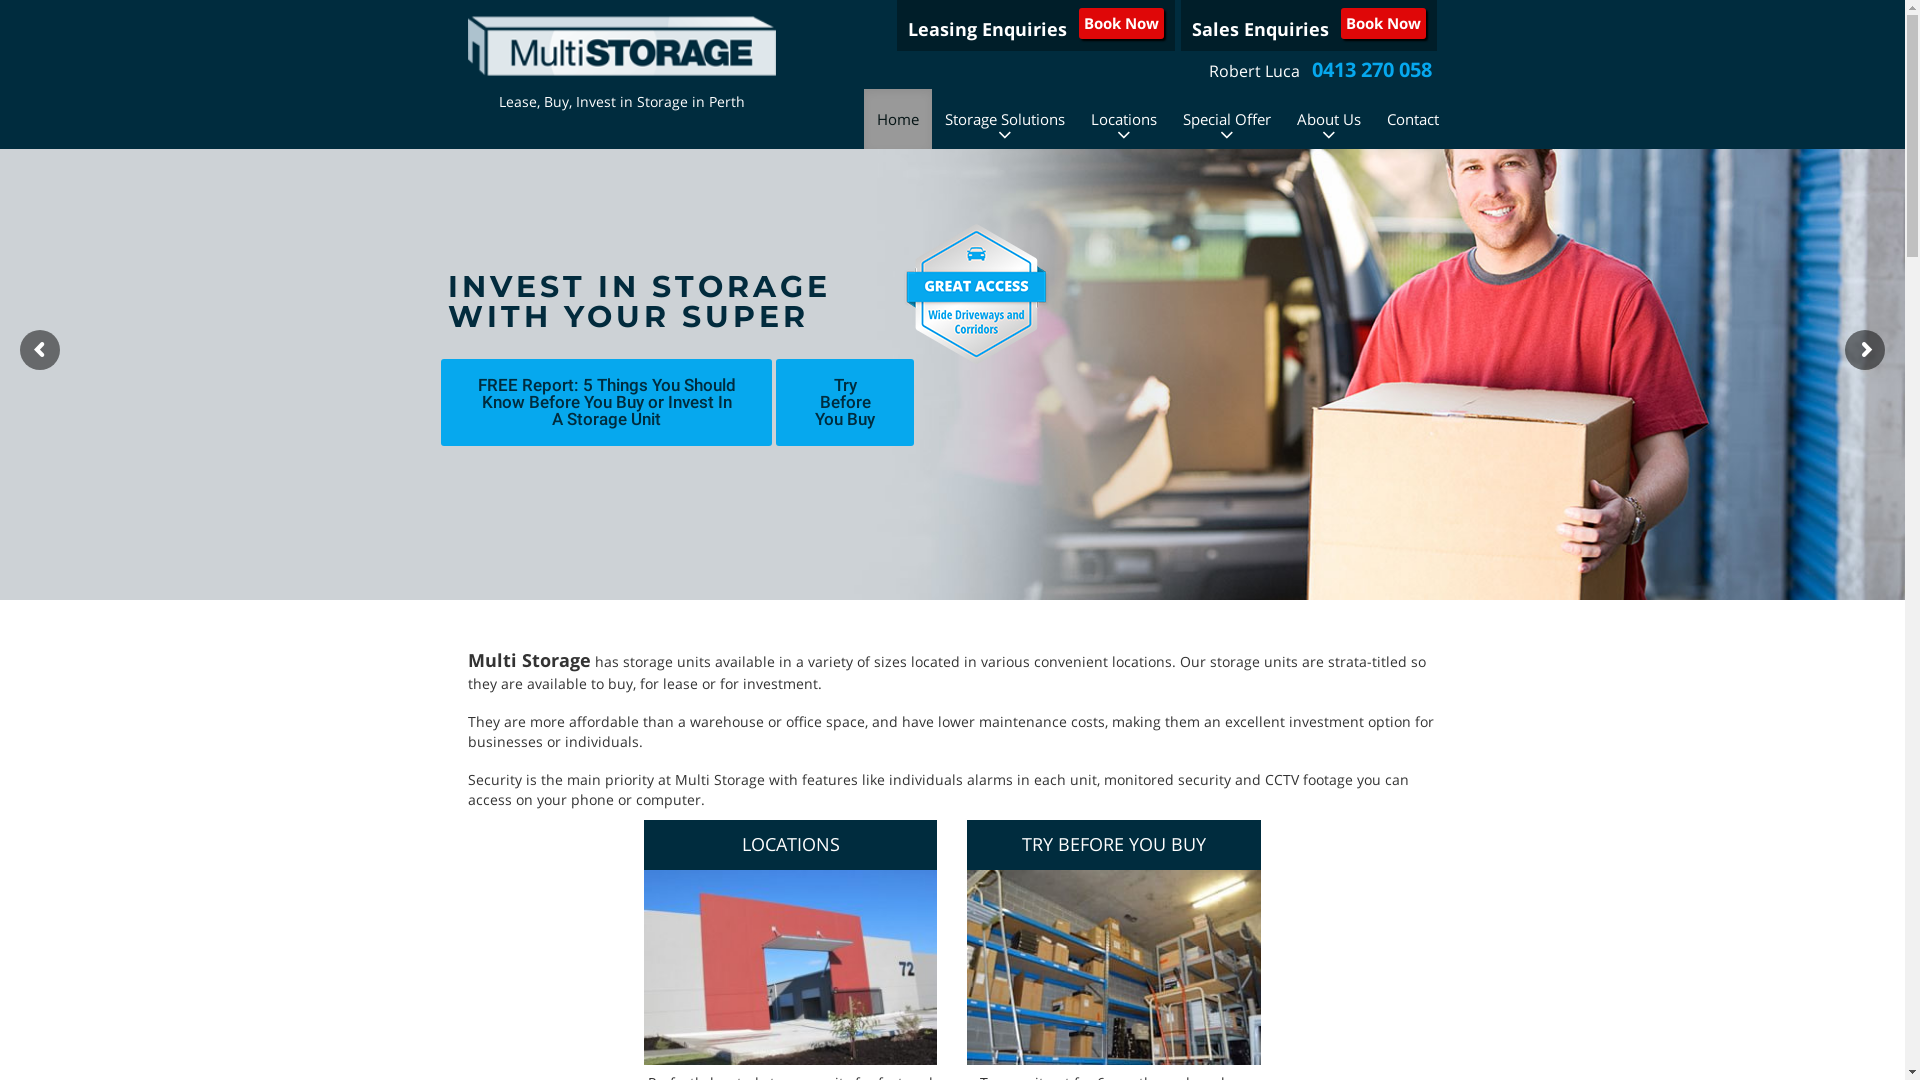 This screenshot has width=1920, height=1080. Describe the element at coordinates (1005, 119) in the screenshot. I see `Storage Solutions` at that location.